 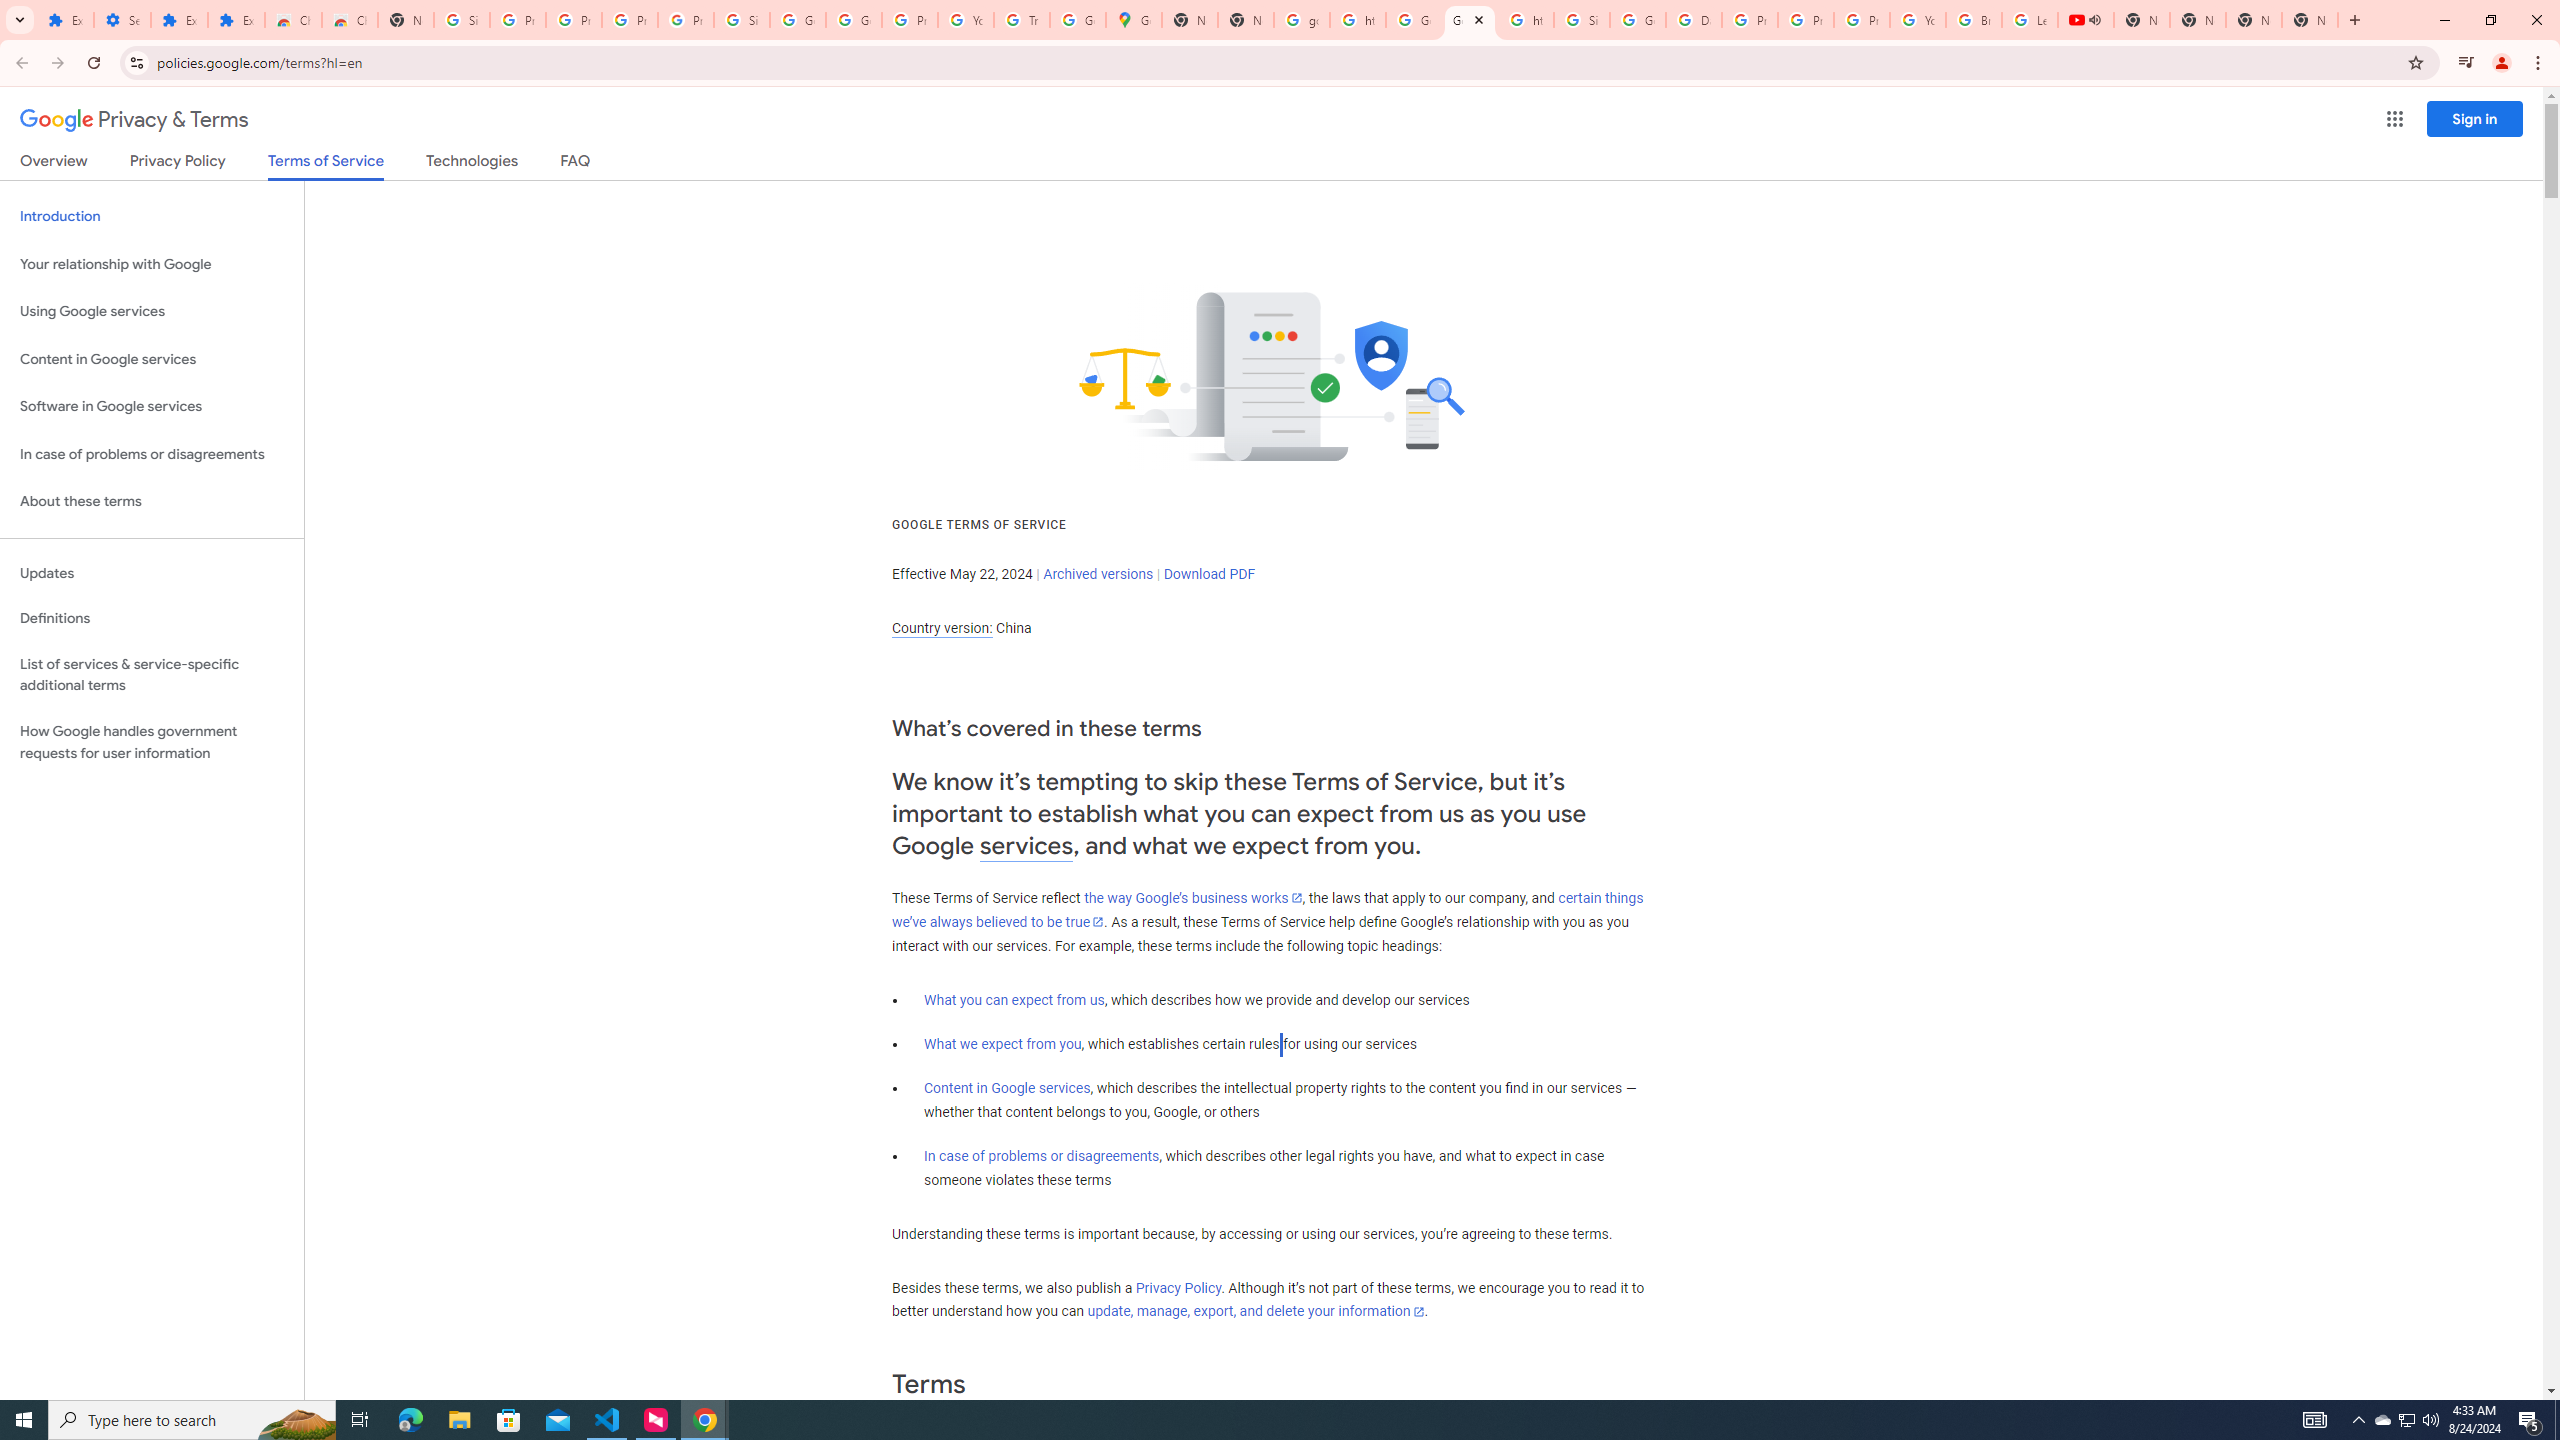 I want to click on Introduction, so click(x=152, y=216).